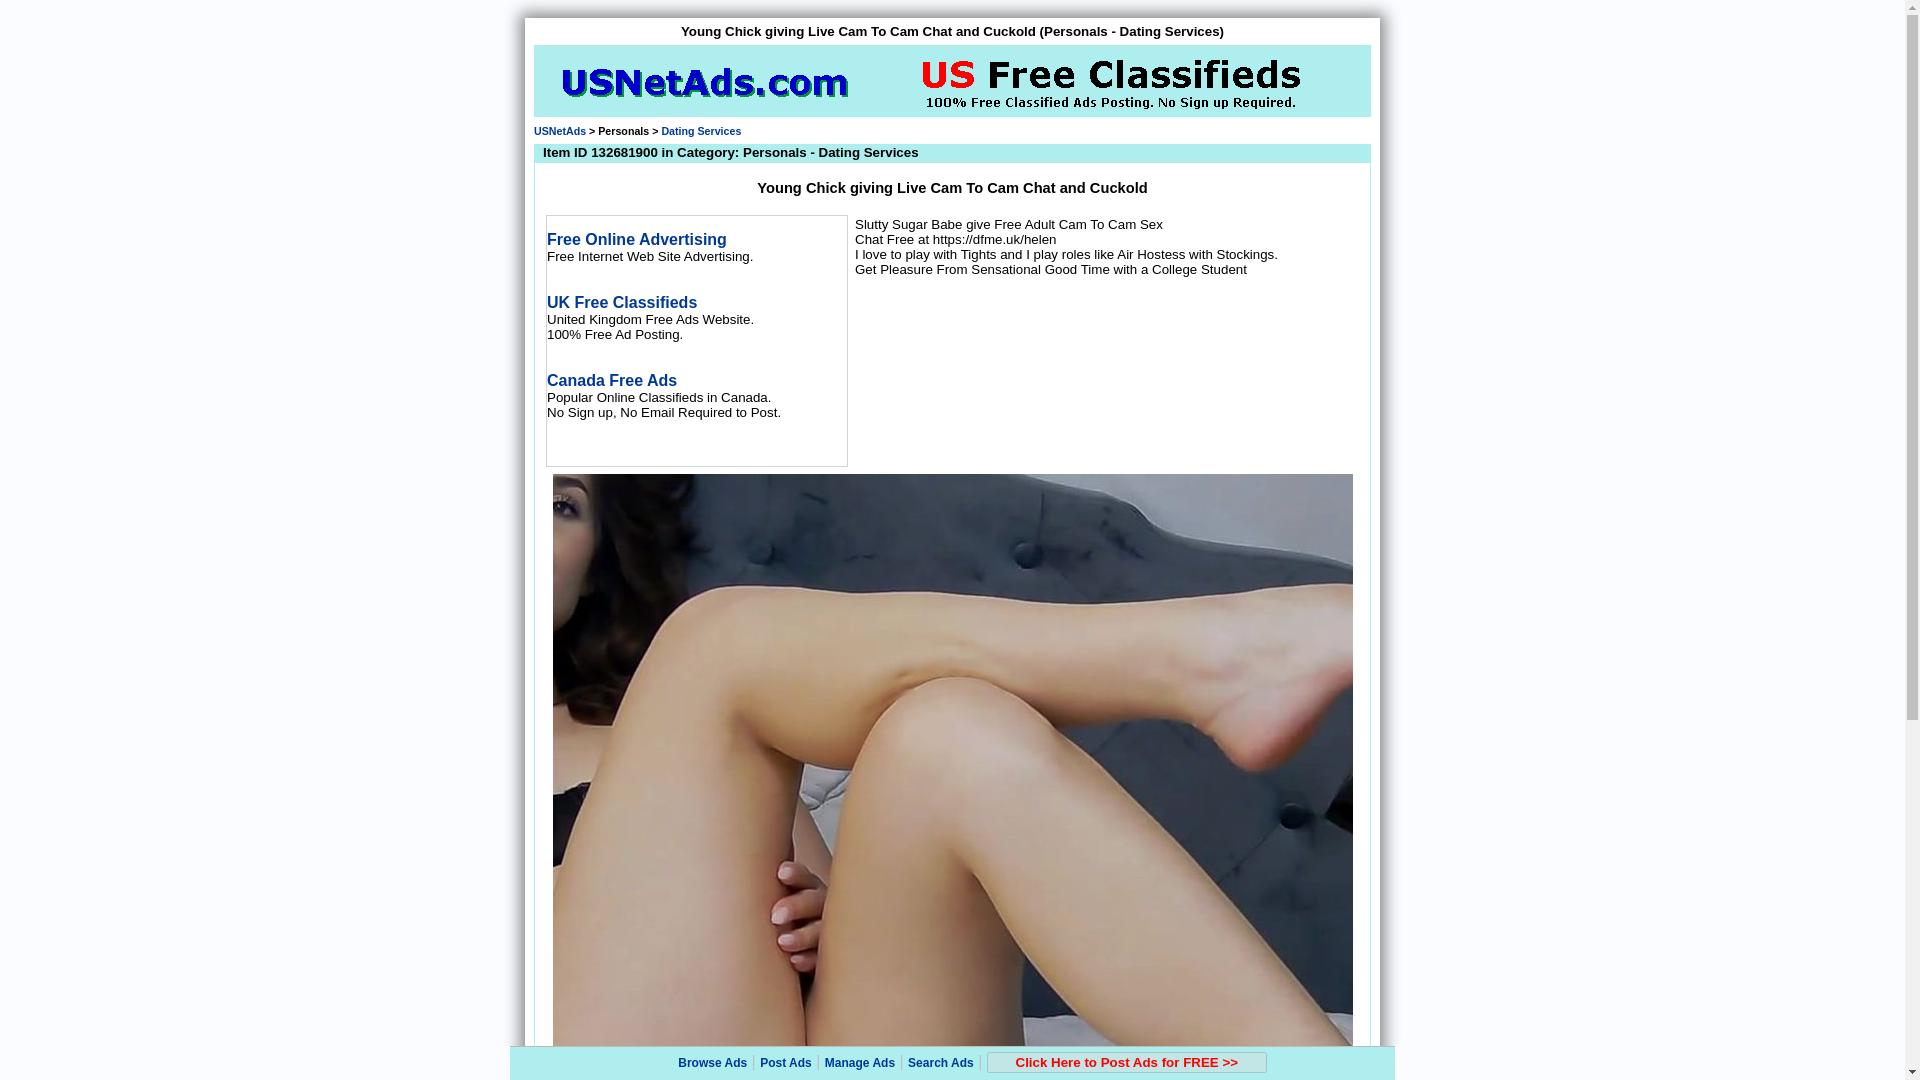 The width and height of the screenshot is (1920, 1080). What do you see at coordinates (612, 380) in the screenshot?
I see `Canada Free Ads` at bounding box center [612, 380].